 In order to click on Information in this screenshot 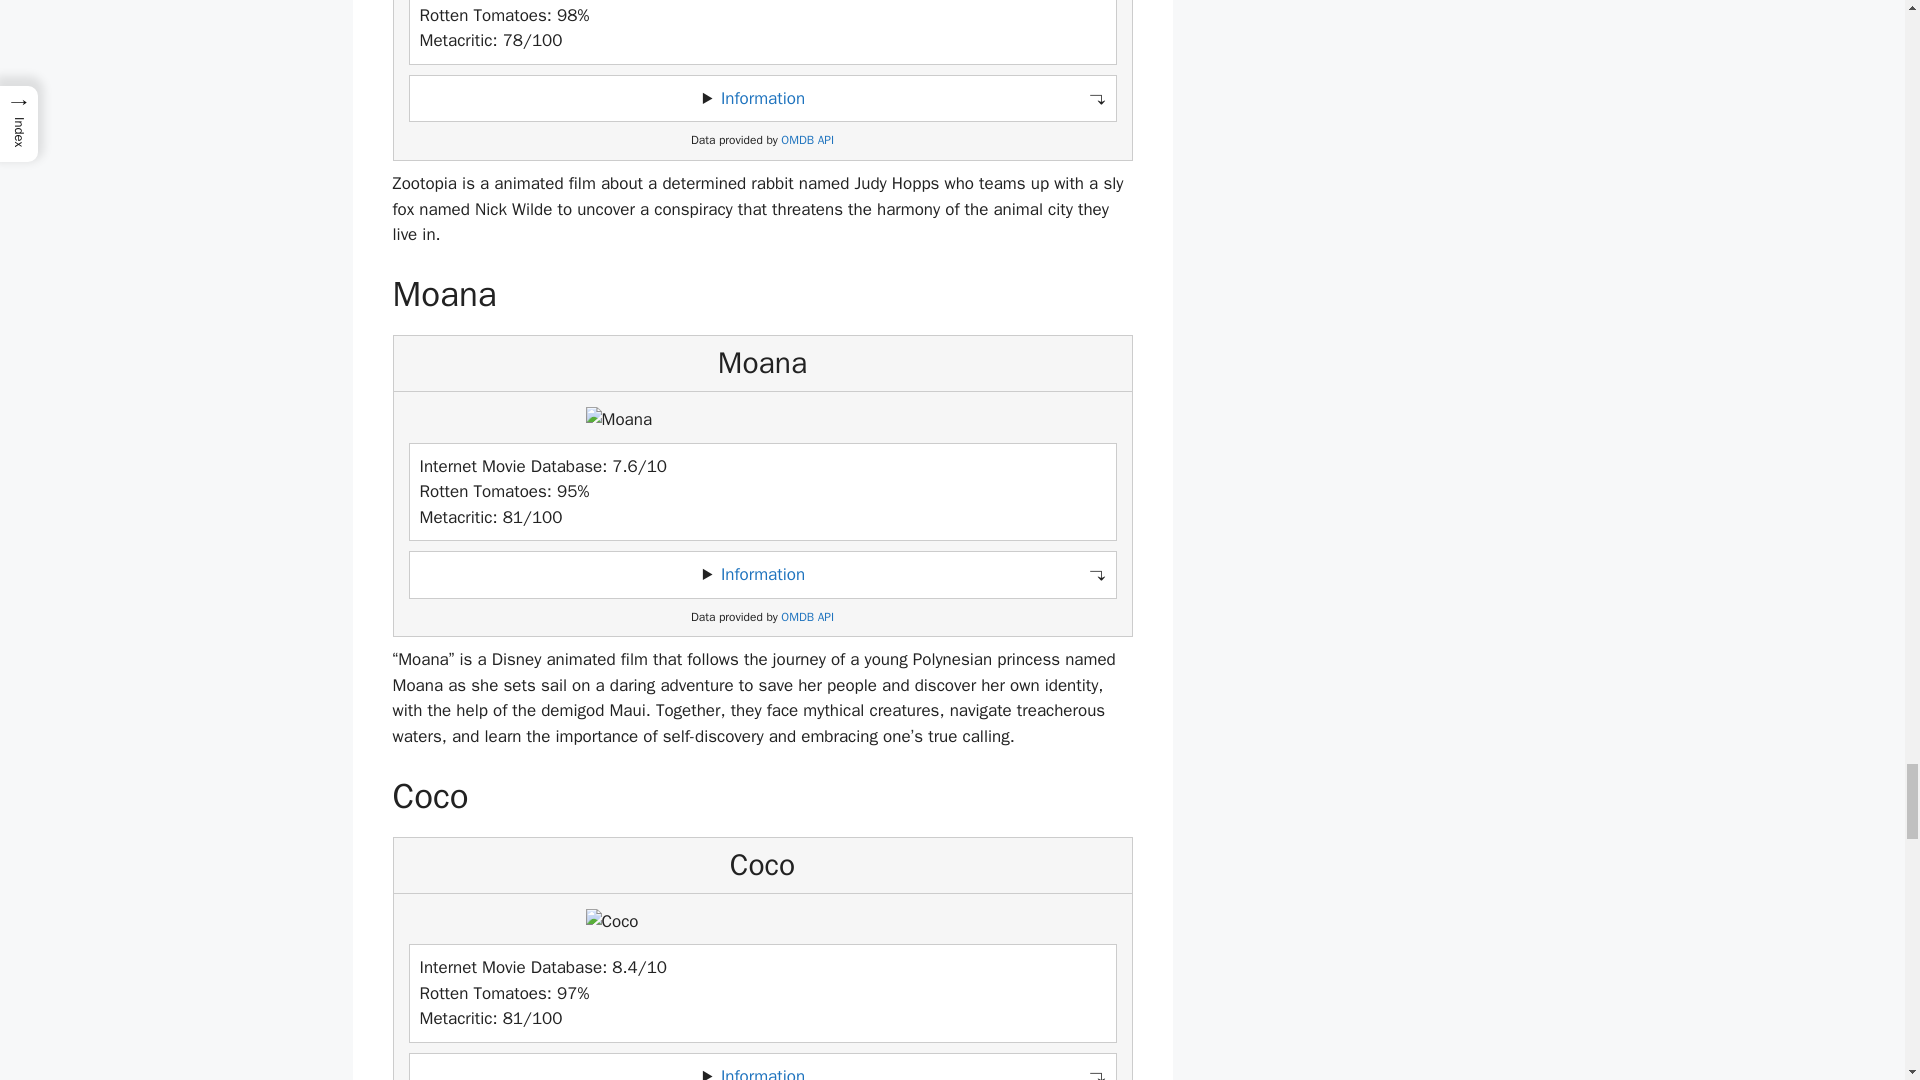, I will do `click(762, 98)`.